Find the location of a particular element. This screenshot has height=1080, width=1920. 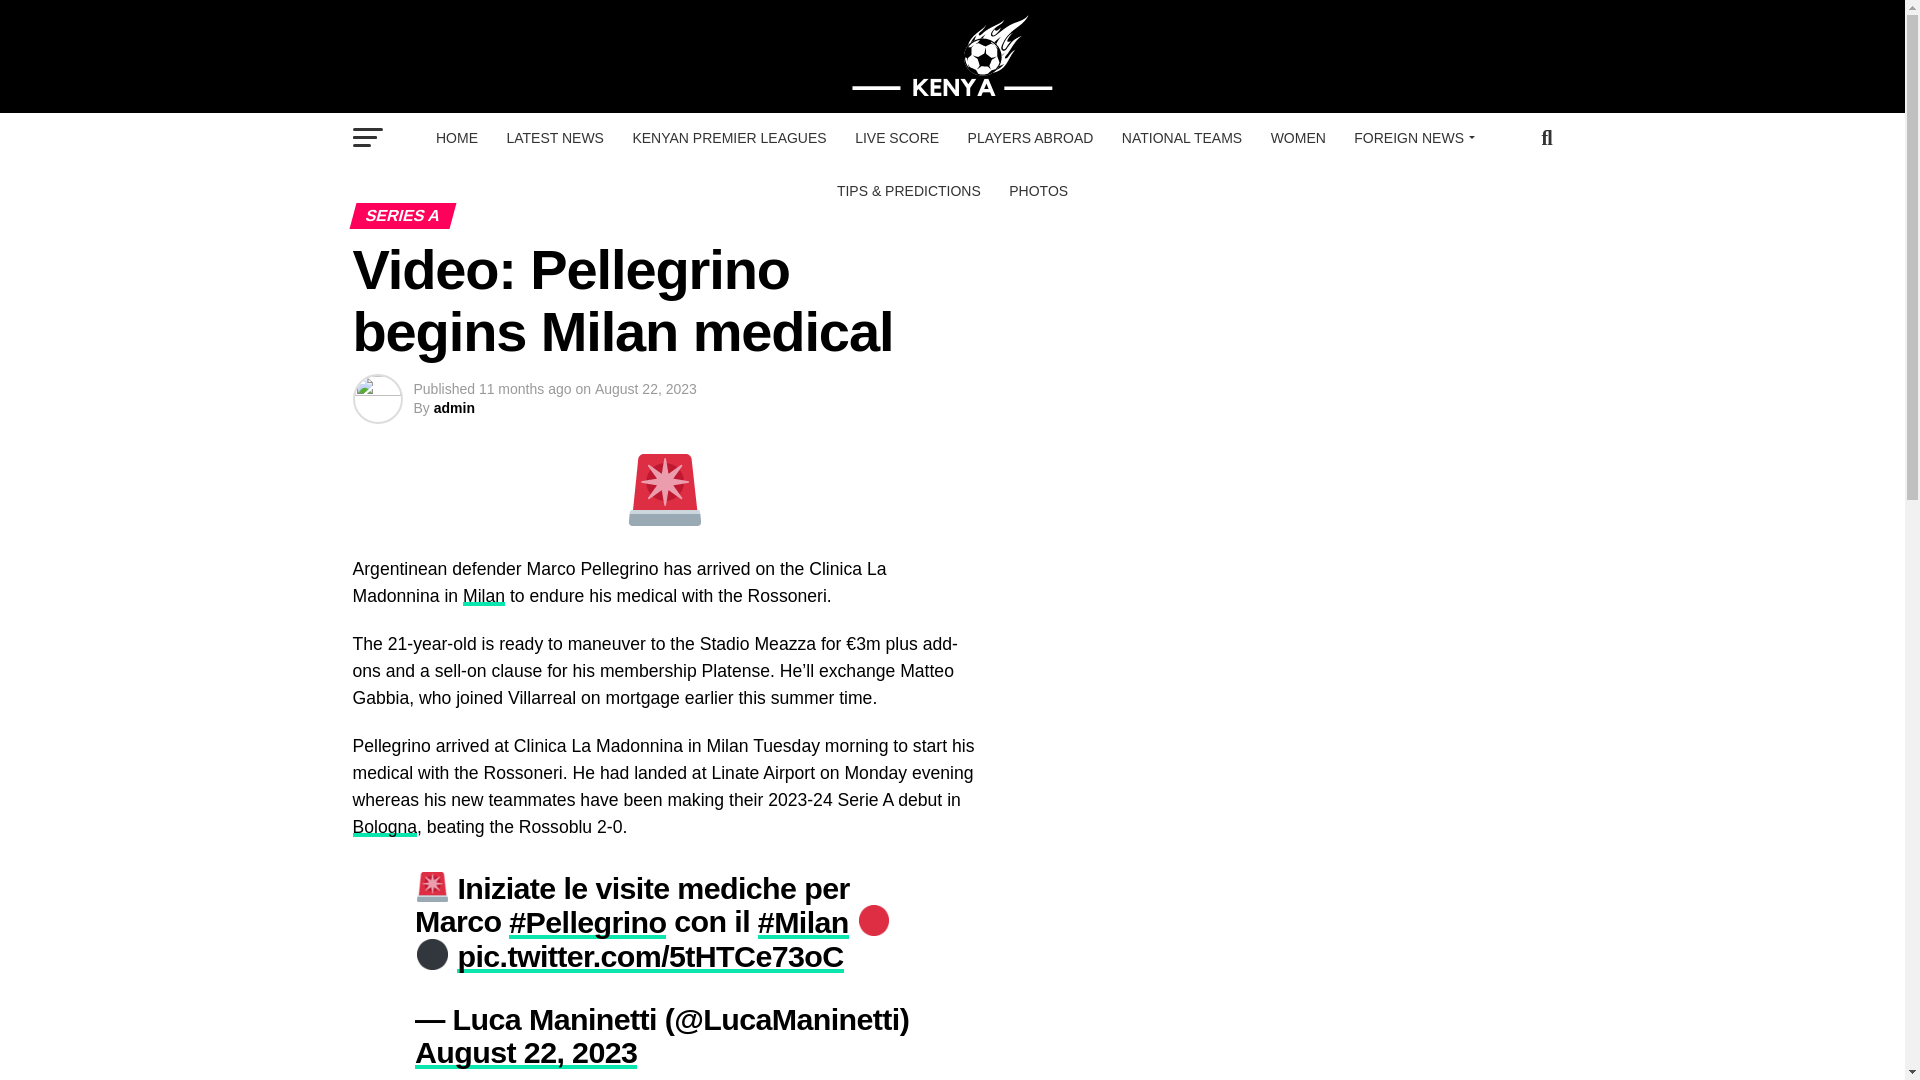

KENYAN PREMIER LEAGUES is located at coordinates (728, 138).